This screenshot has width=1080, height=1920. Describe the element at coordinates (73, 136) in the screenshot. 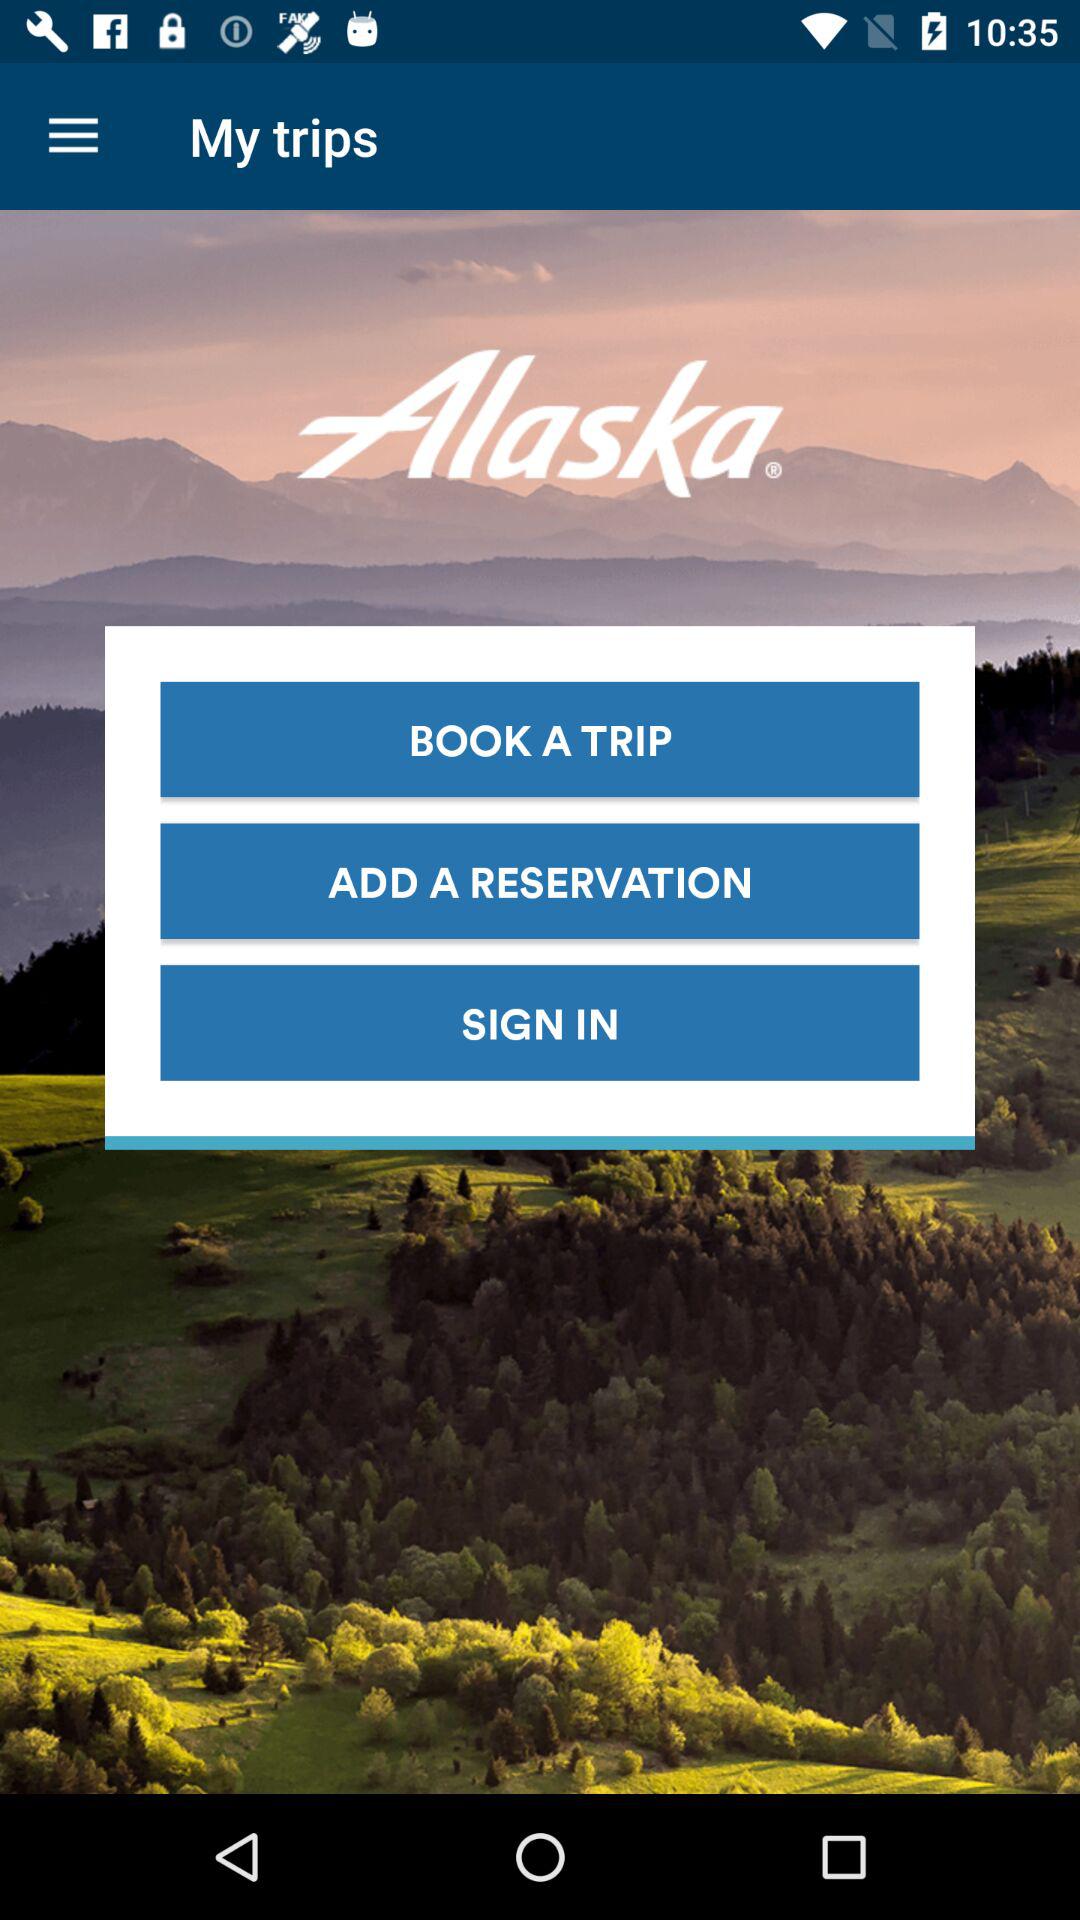

I see `launch the icon next to my trips icon` at that location.